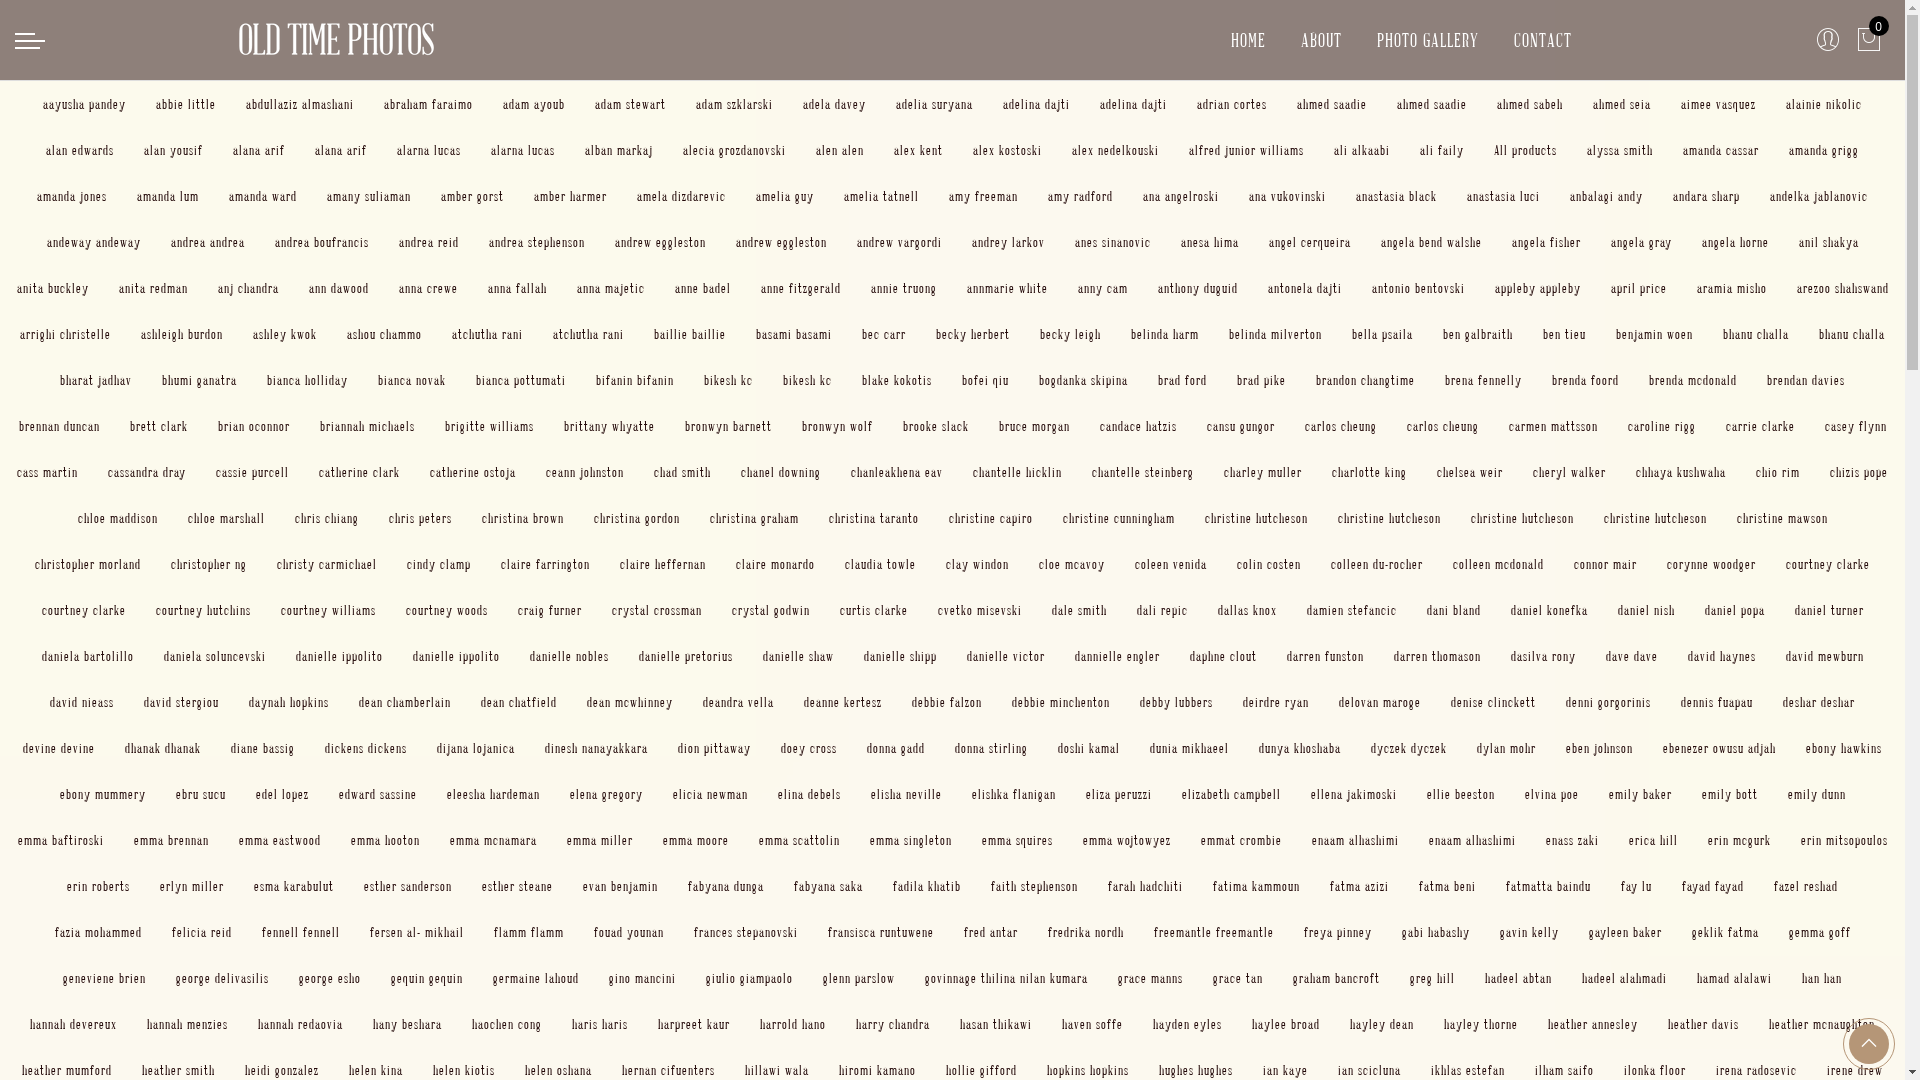  Describe the element at coordinates (1681, 472) in the screenshot. I see `chhaya kushwaha` at that location.